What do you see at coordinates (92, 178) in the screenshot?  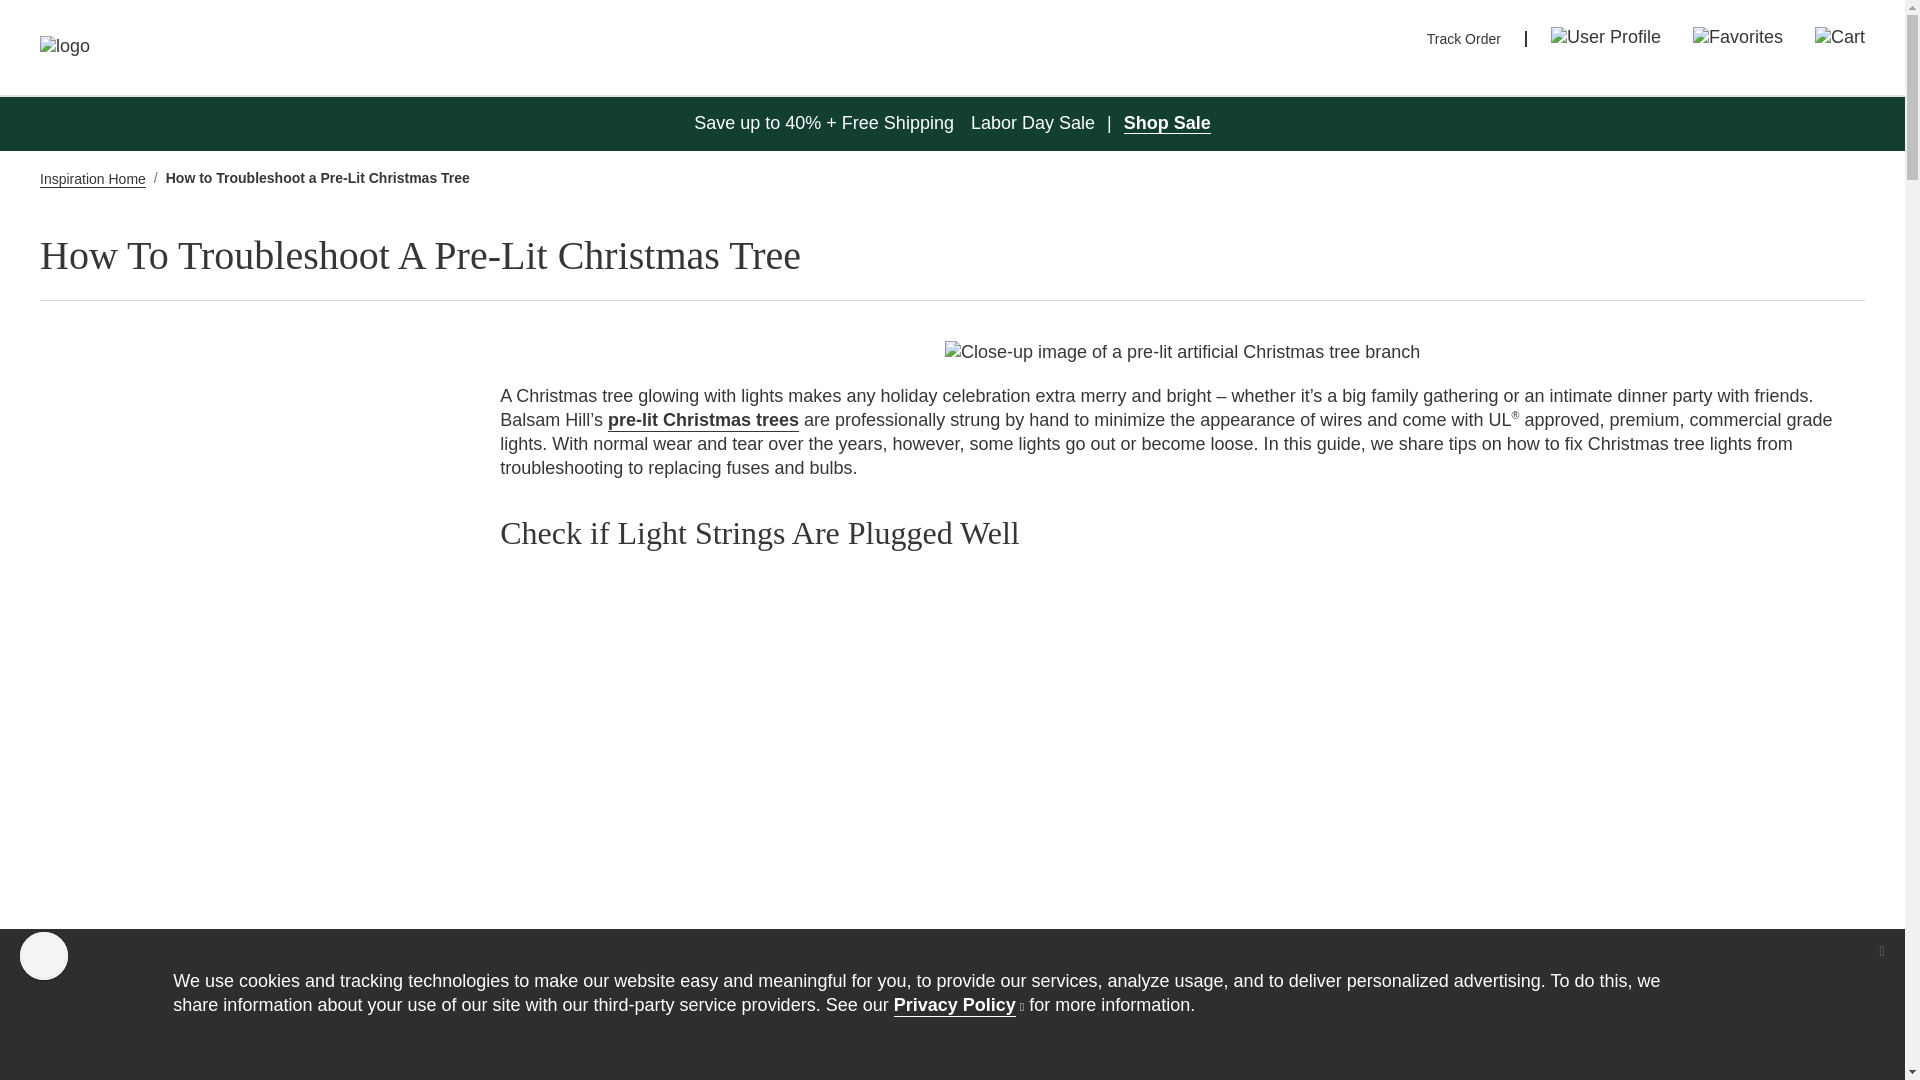 I see `Inspiration Home` at bounding box center [92, 178].